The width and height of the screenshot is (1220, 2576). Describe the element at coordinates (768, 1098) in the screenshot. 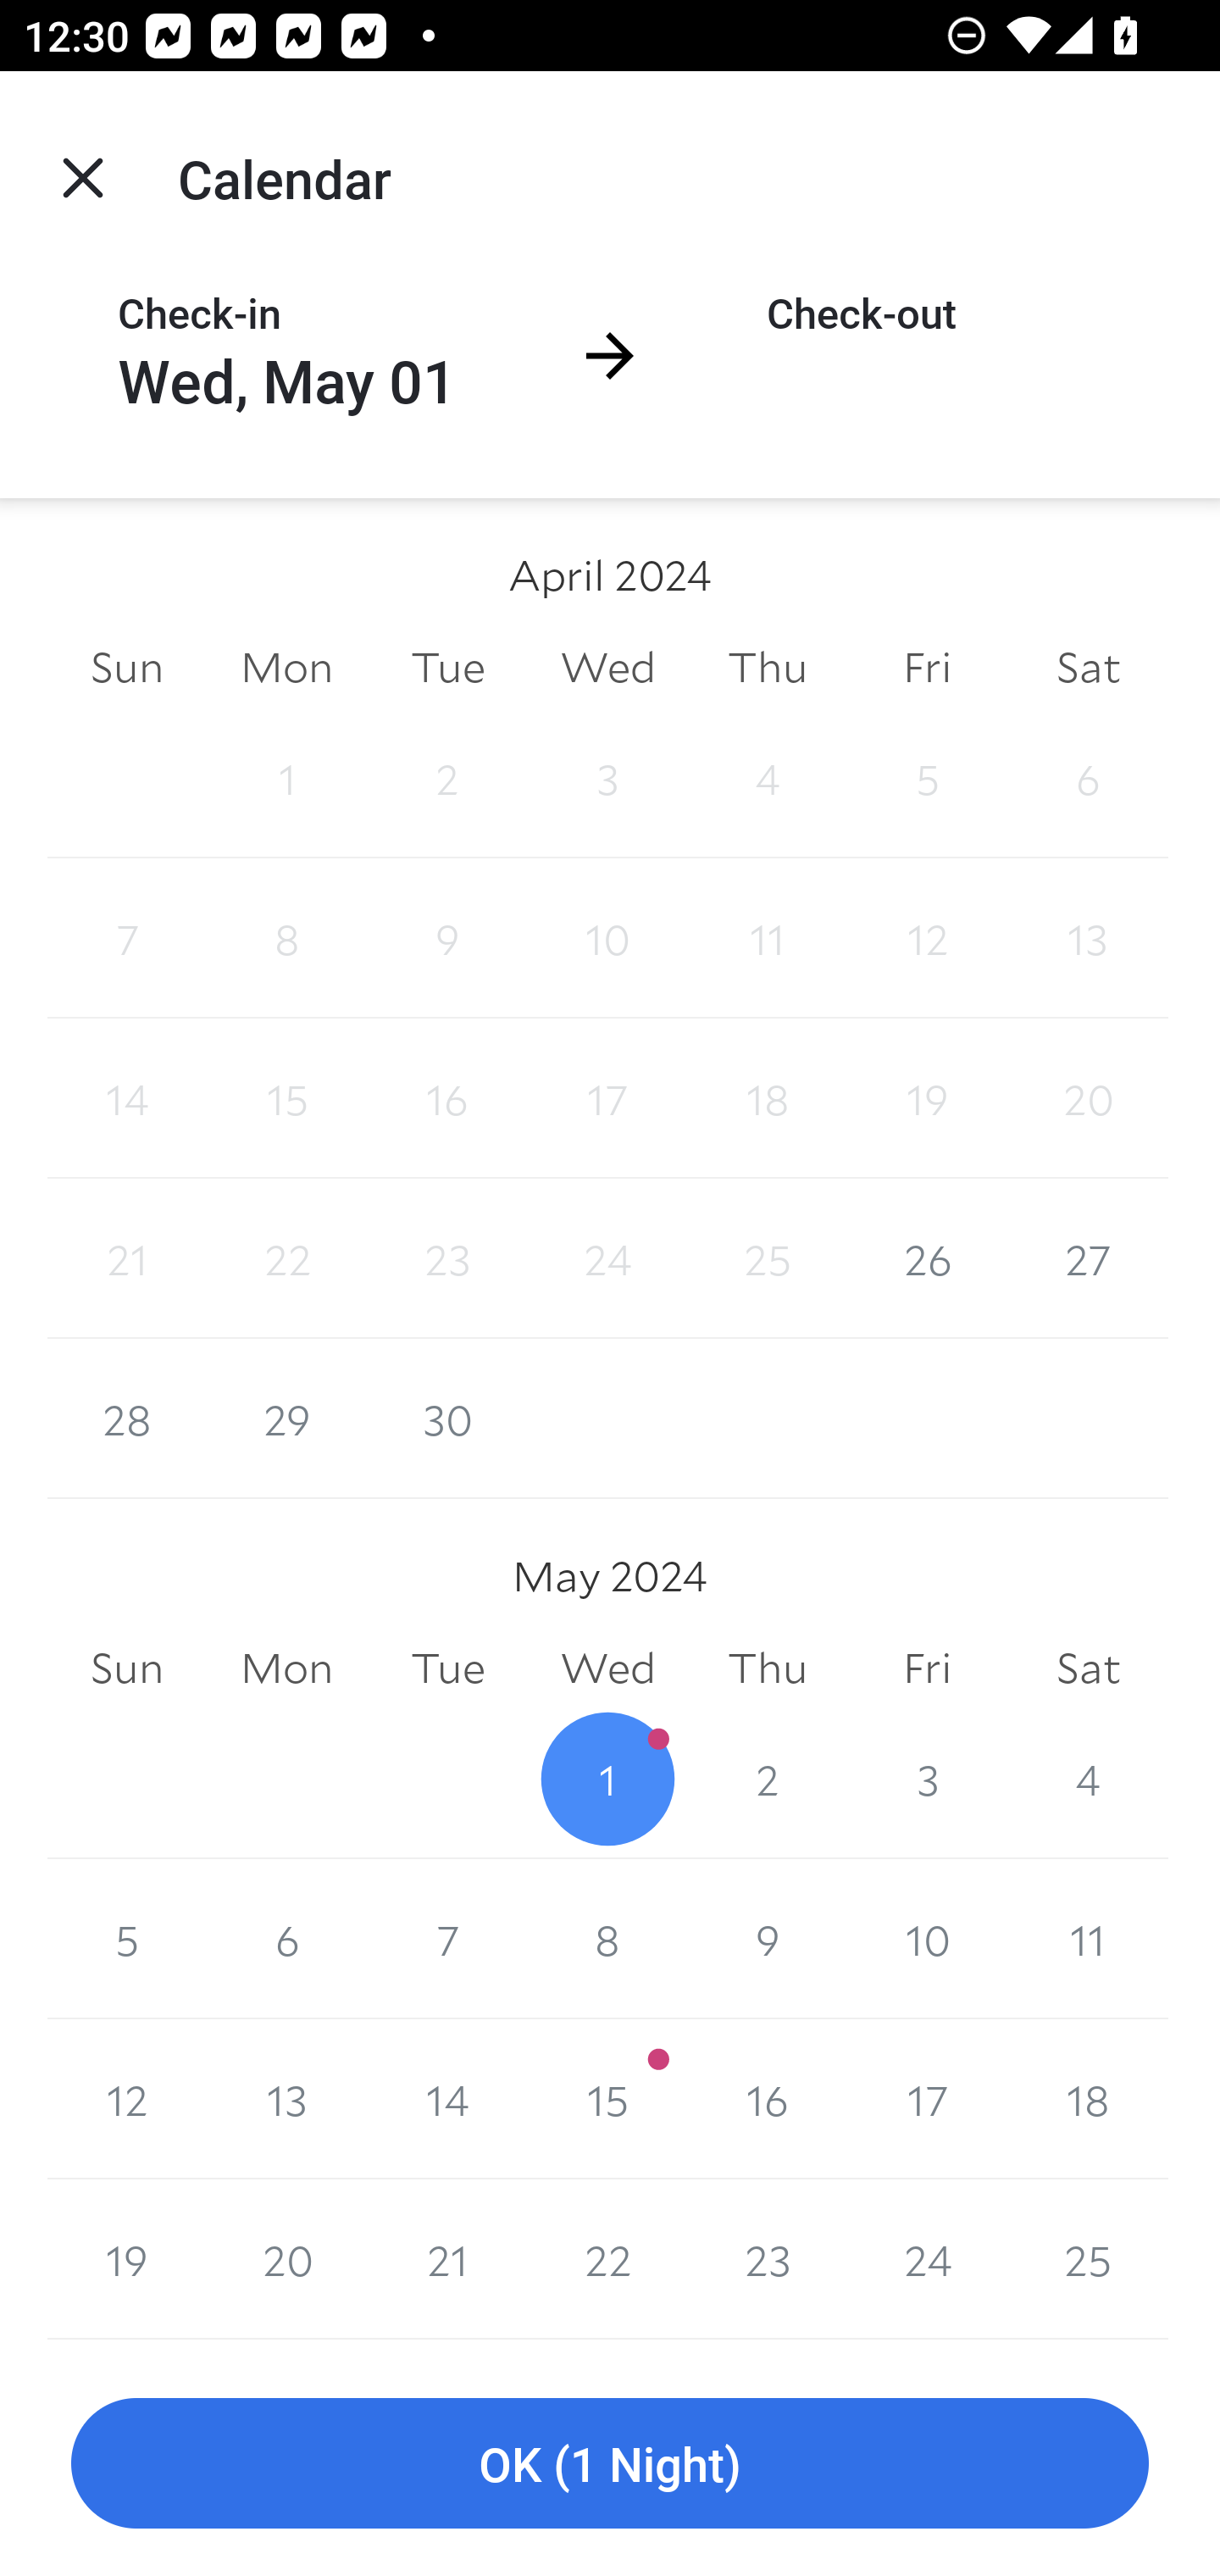

I see `18 18 April 2024` at that location.